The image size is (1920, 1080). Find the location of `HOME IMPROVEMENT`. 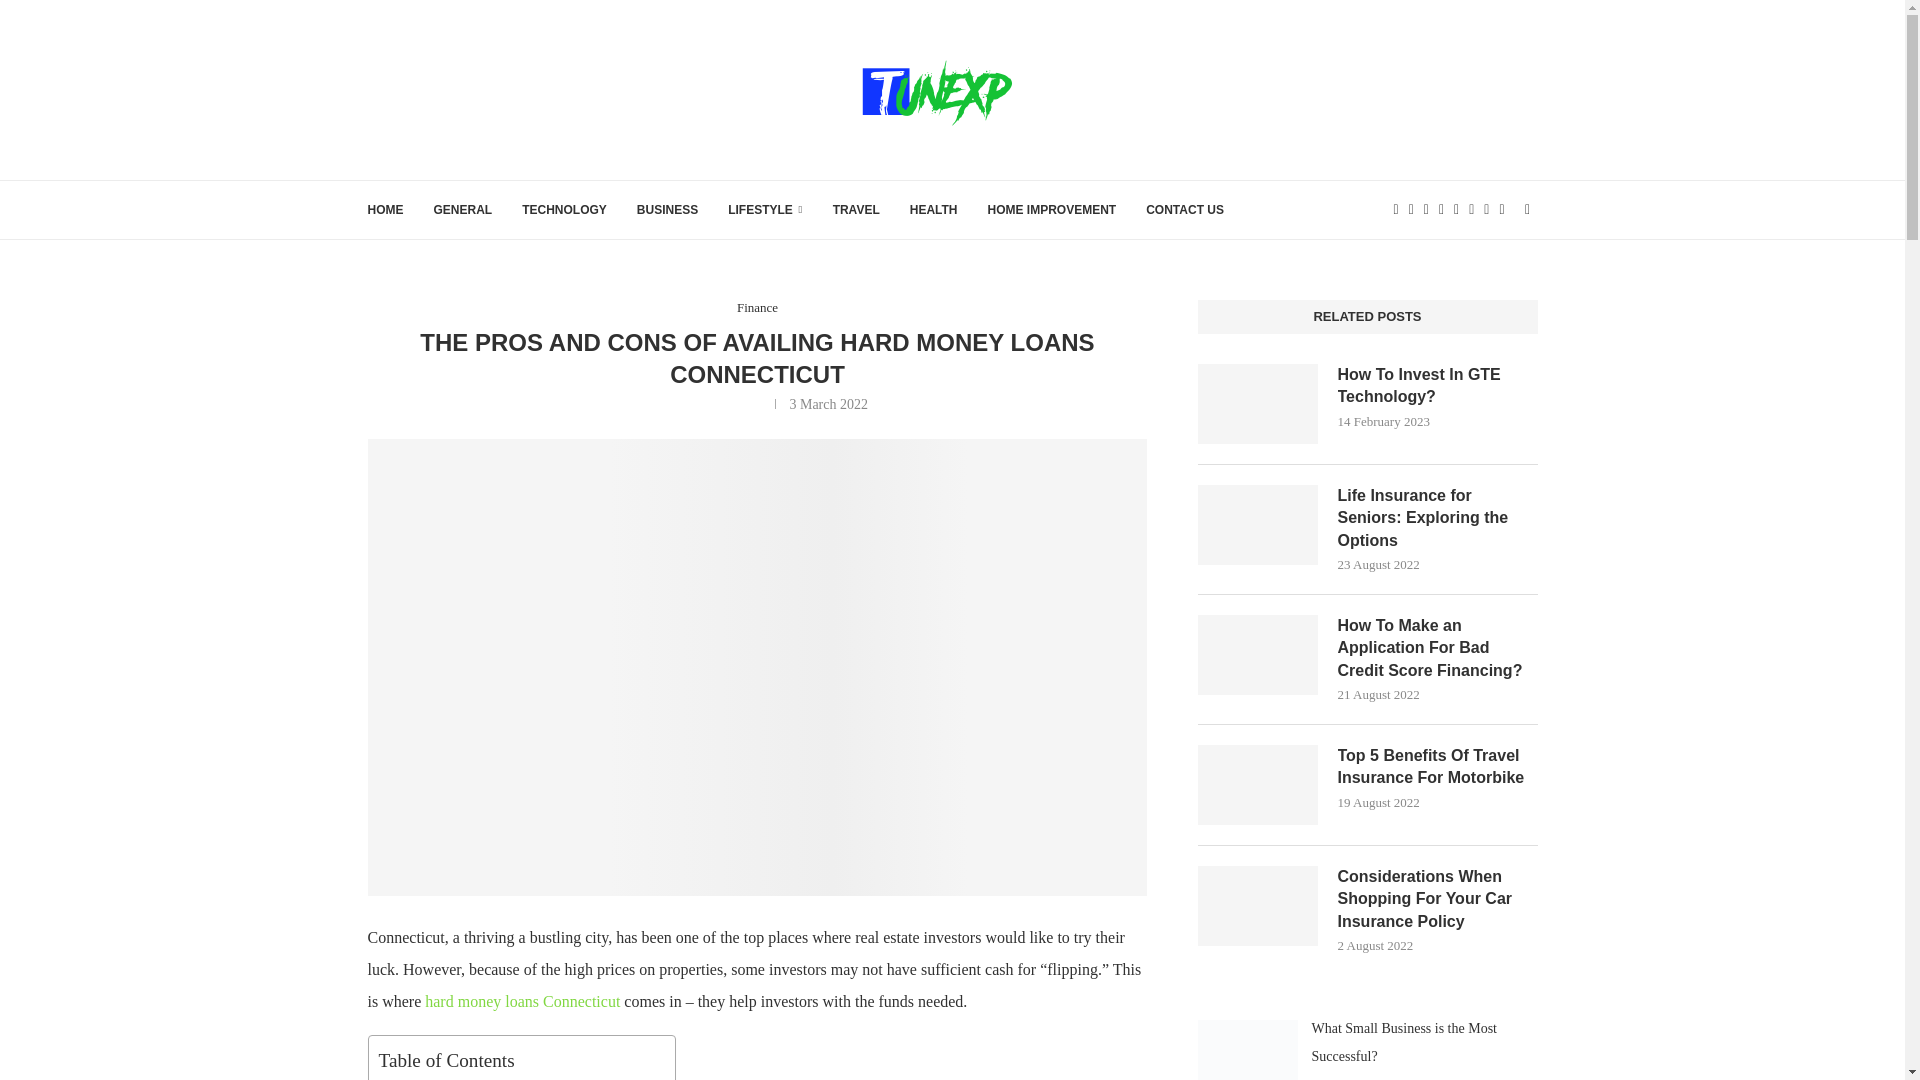

HOME IMPROVEMENT is located at coordinates (1052, 210).